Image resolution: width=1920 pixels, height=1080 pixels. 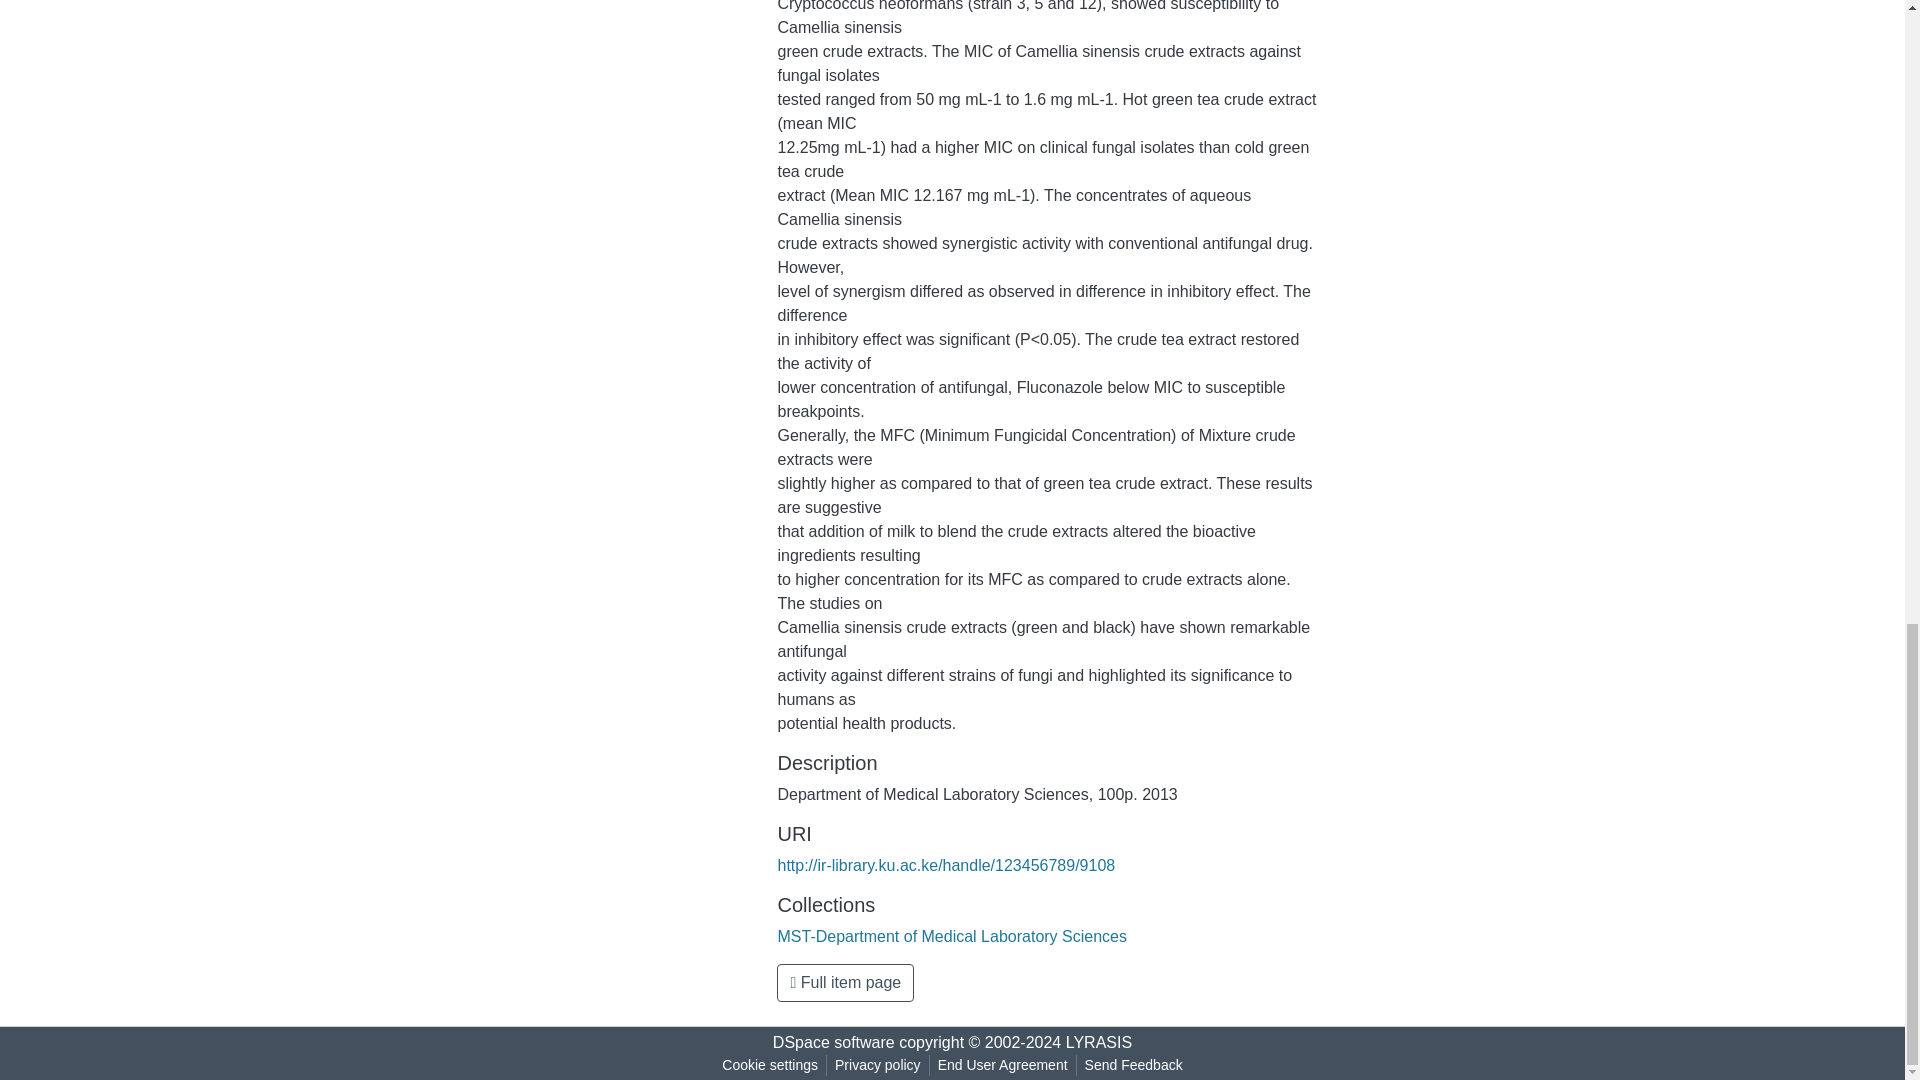 What do you see at coordinates (1002, 1065) in the screenshot?
I see `End User Agreement` at bounding box center [1002, 1065].